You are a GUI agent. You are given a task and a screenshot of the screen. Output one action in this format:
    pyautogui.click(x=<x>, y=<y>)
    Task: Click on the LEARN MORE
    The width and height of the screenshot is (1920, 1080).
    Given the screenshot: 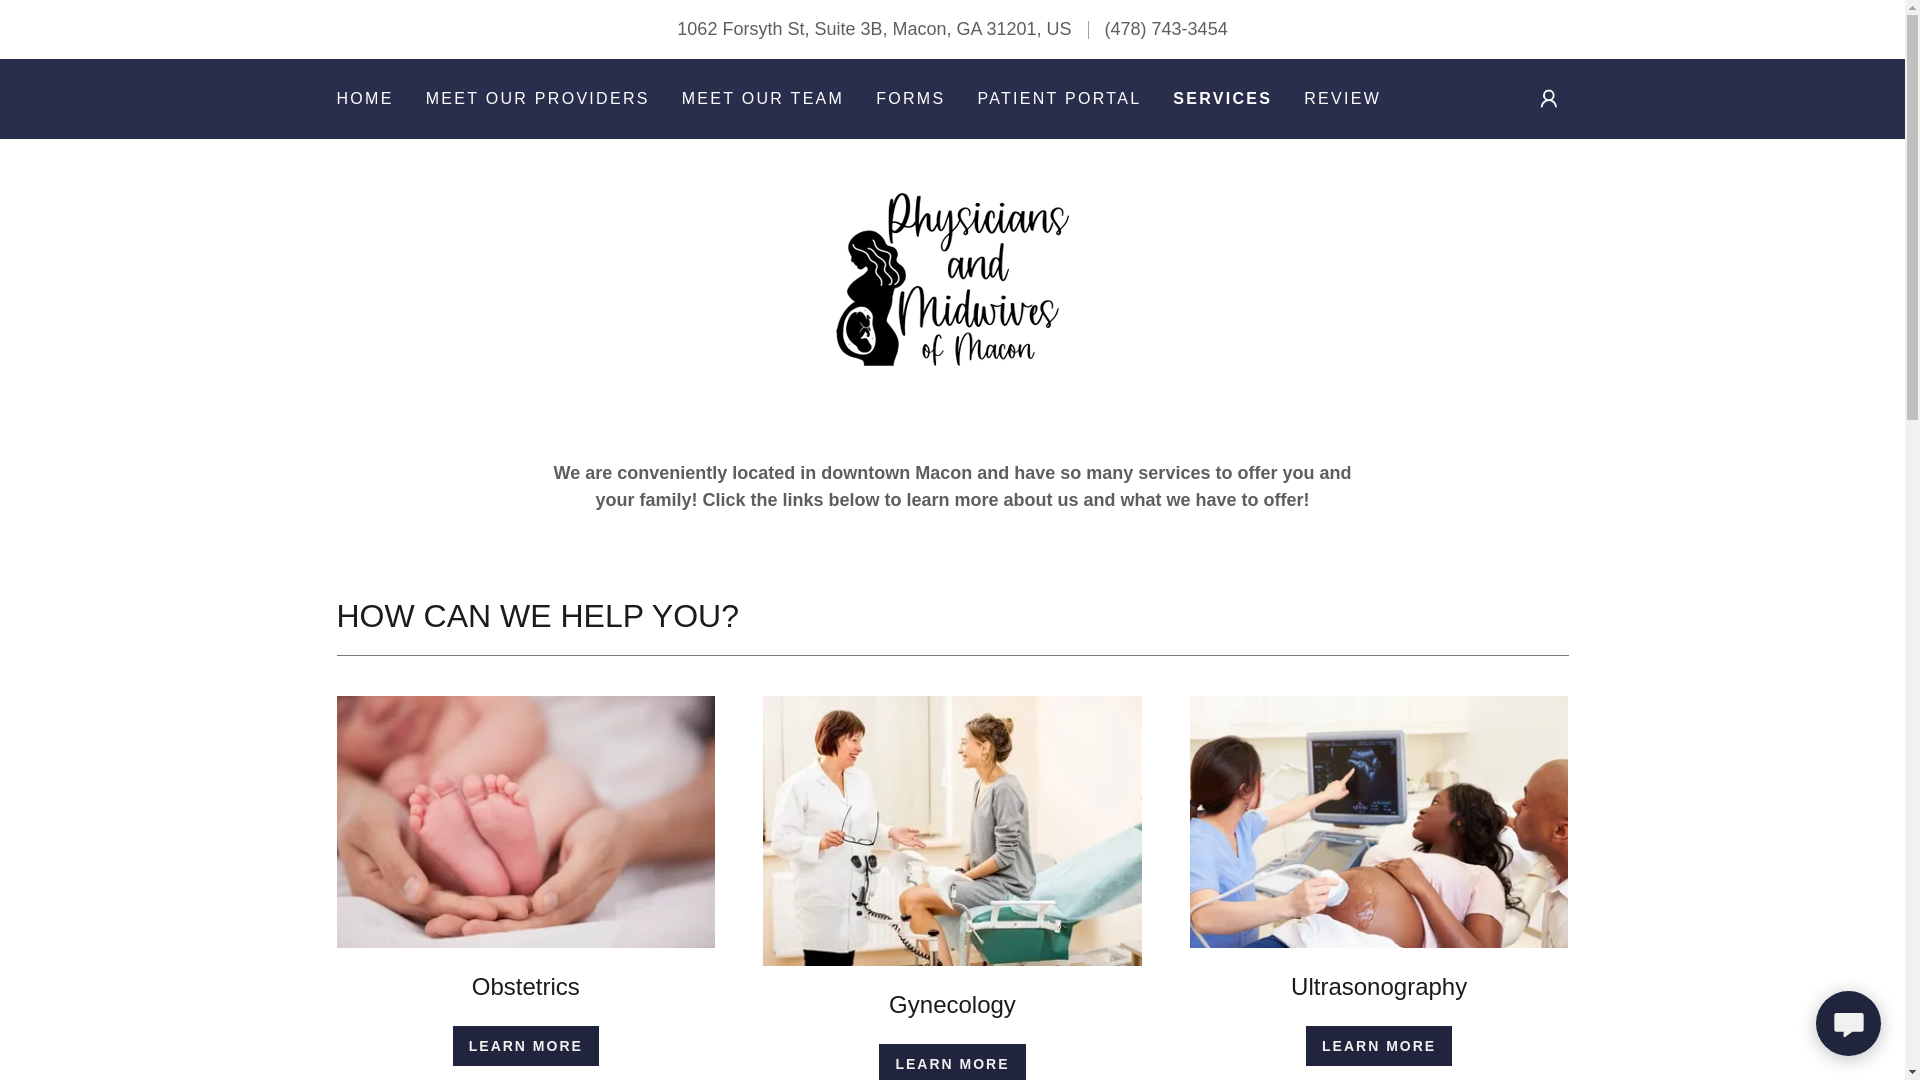 What is the action you would take?
    pyautogui.click(x=1378, y=1046)
    